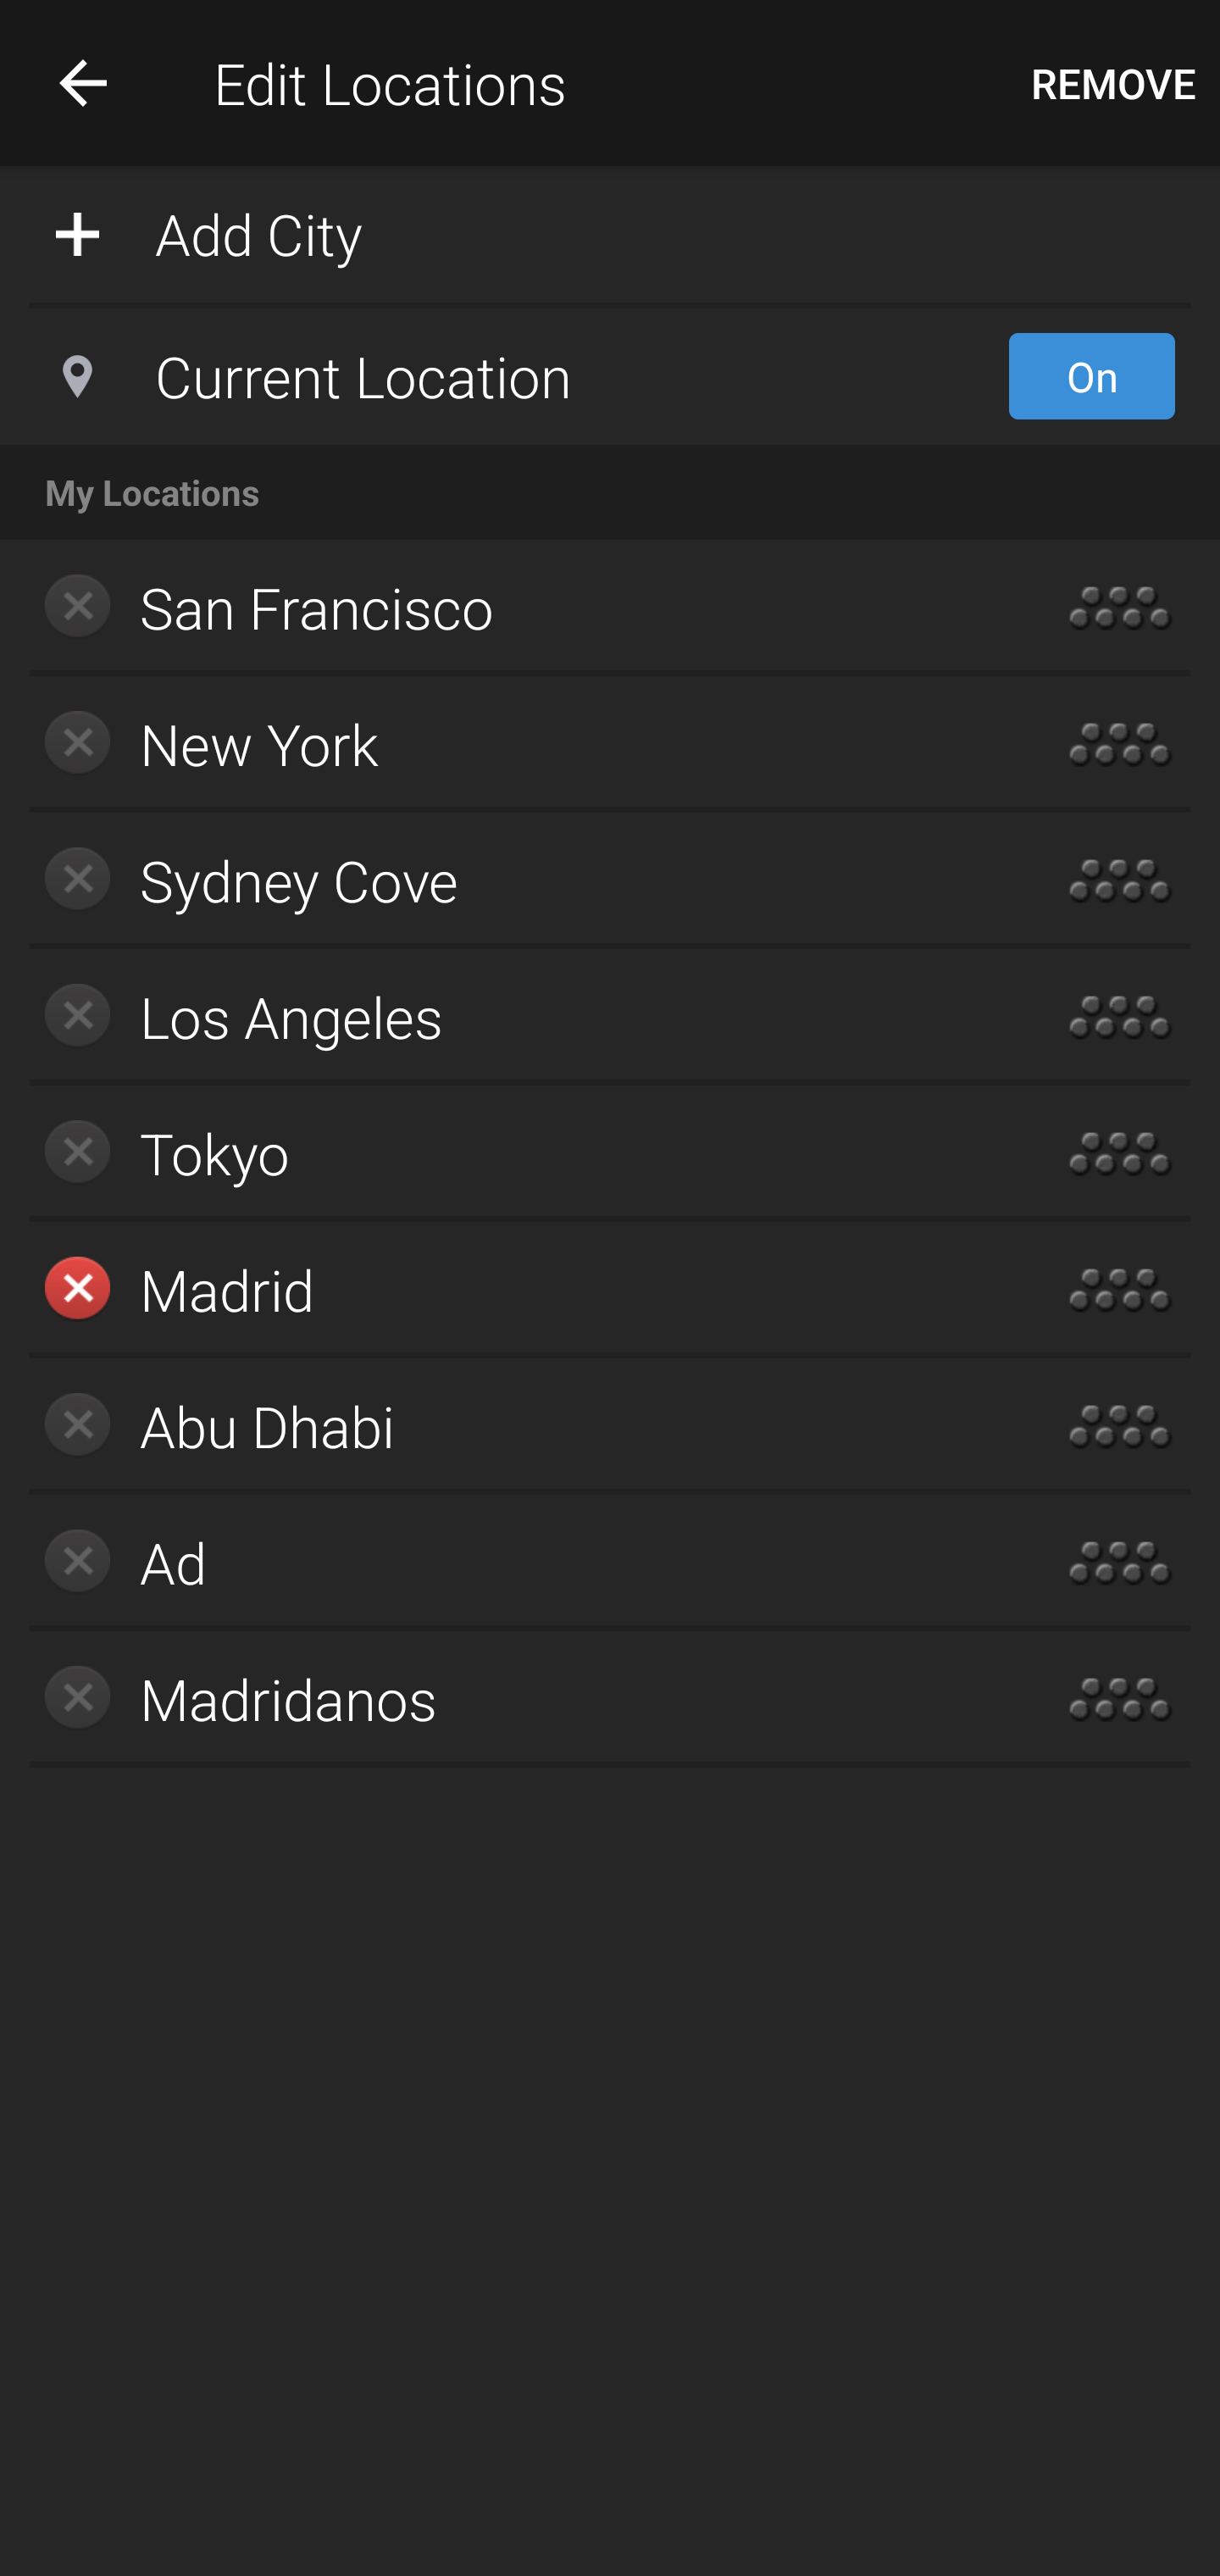 The width and height of the screenshot is (1220, 2576). I want to click on Delete: Sydney Cove Sydney Cove, so click(512, 881).